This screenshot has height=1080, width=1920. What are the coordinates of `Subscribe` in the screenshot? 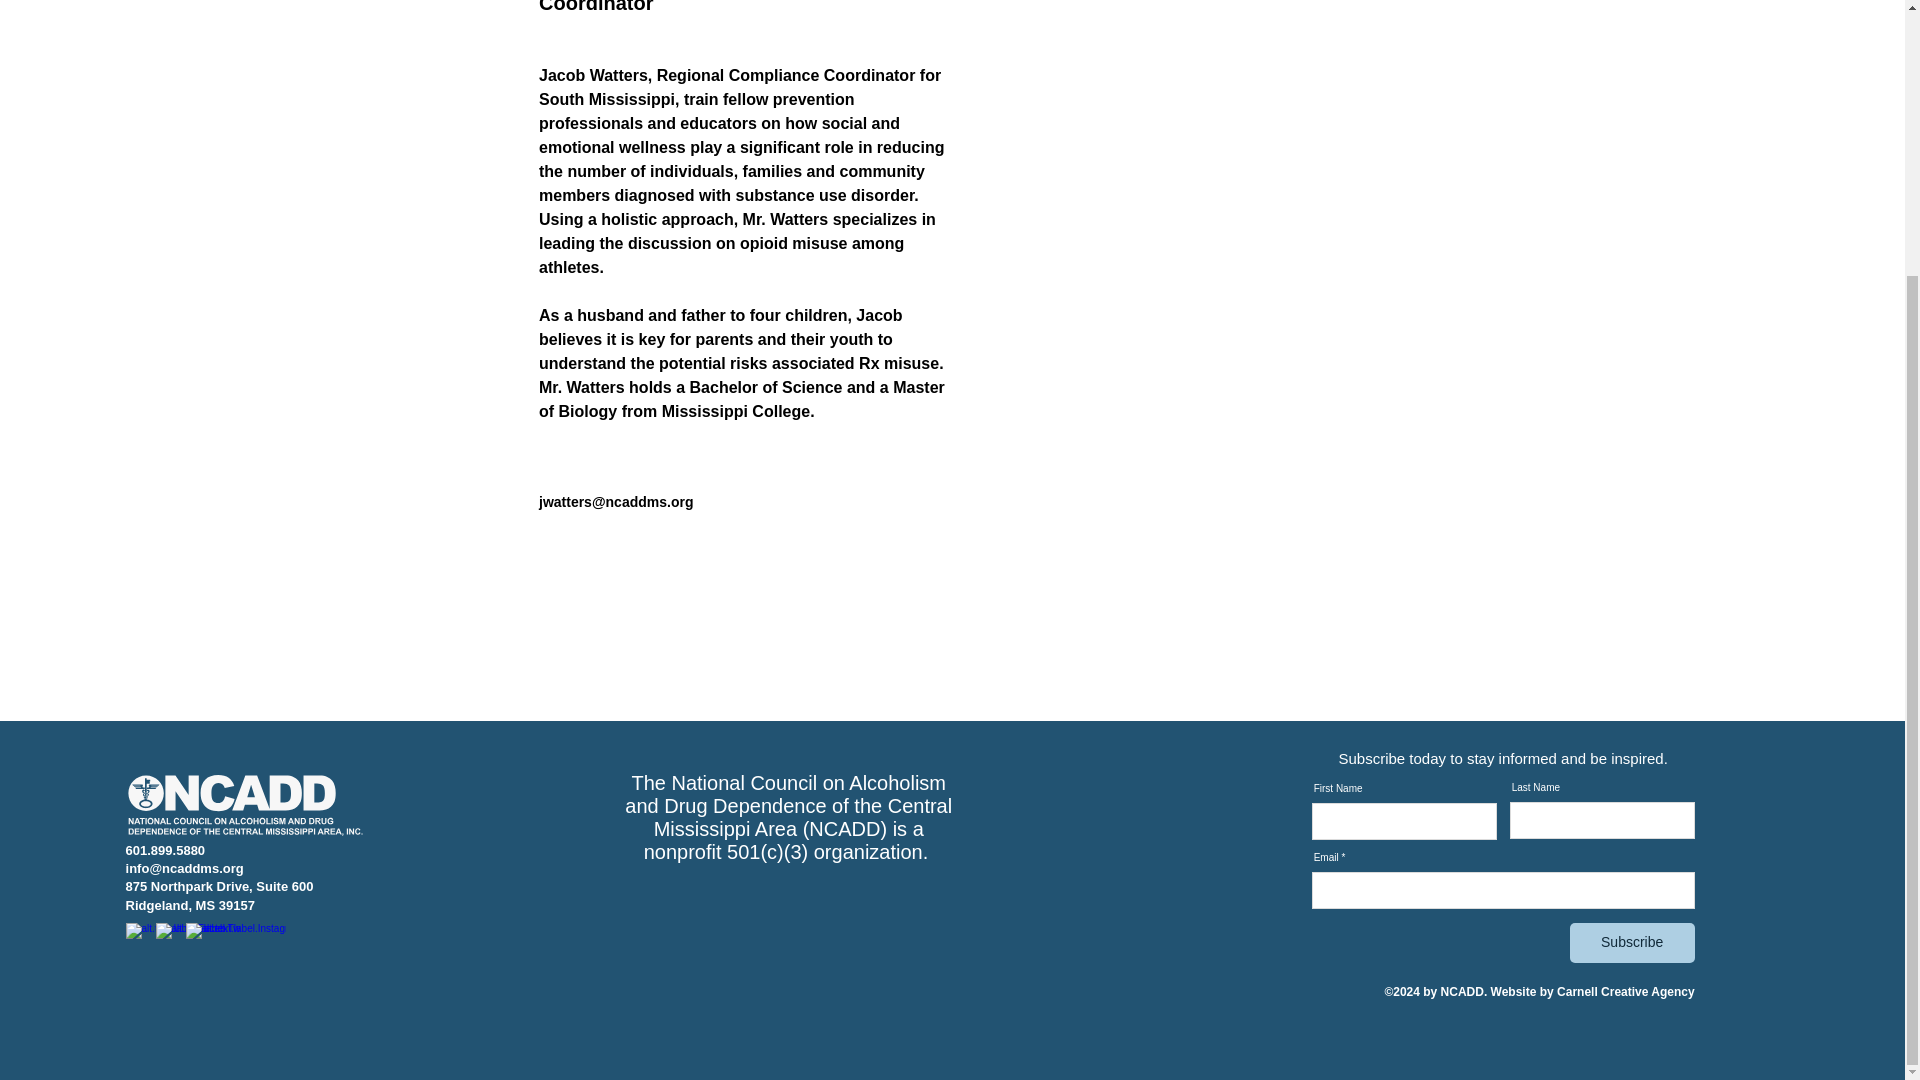 It's located at (1632, 943).